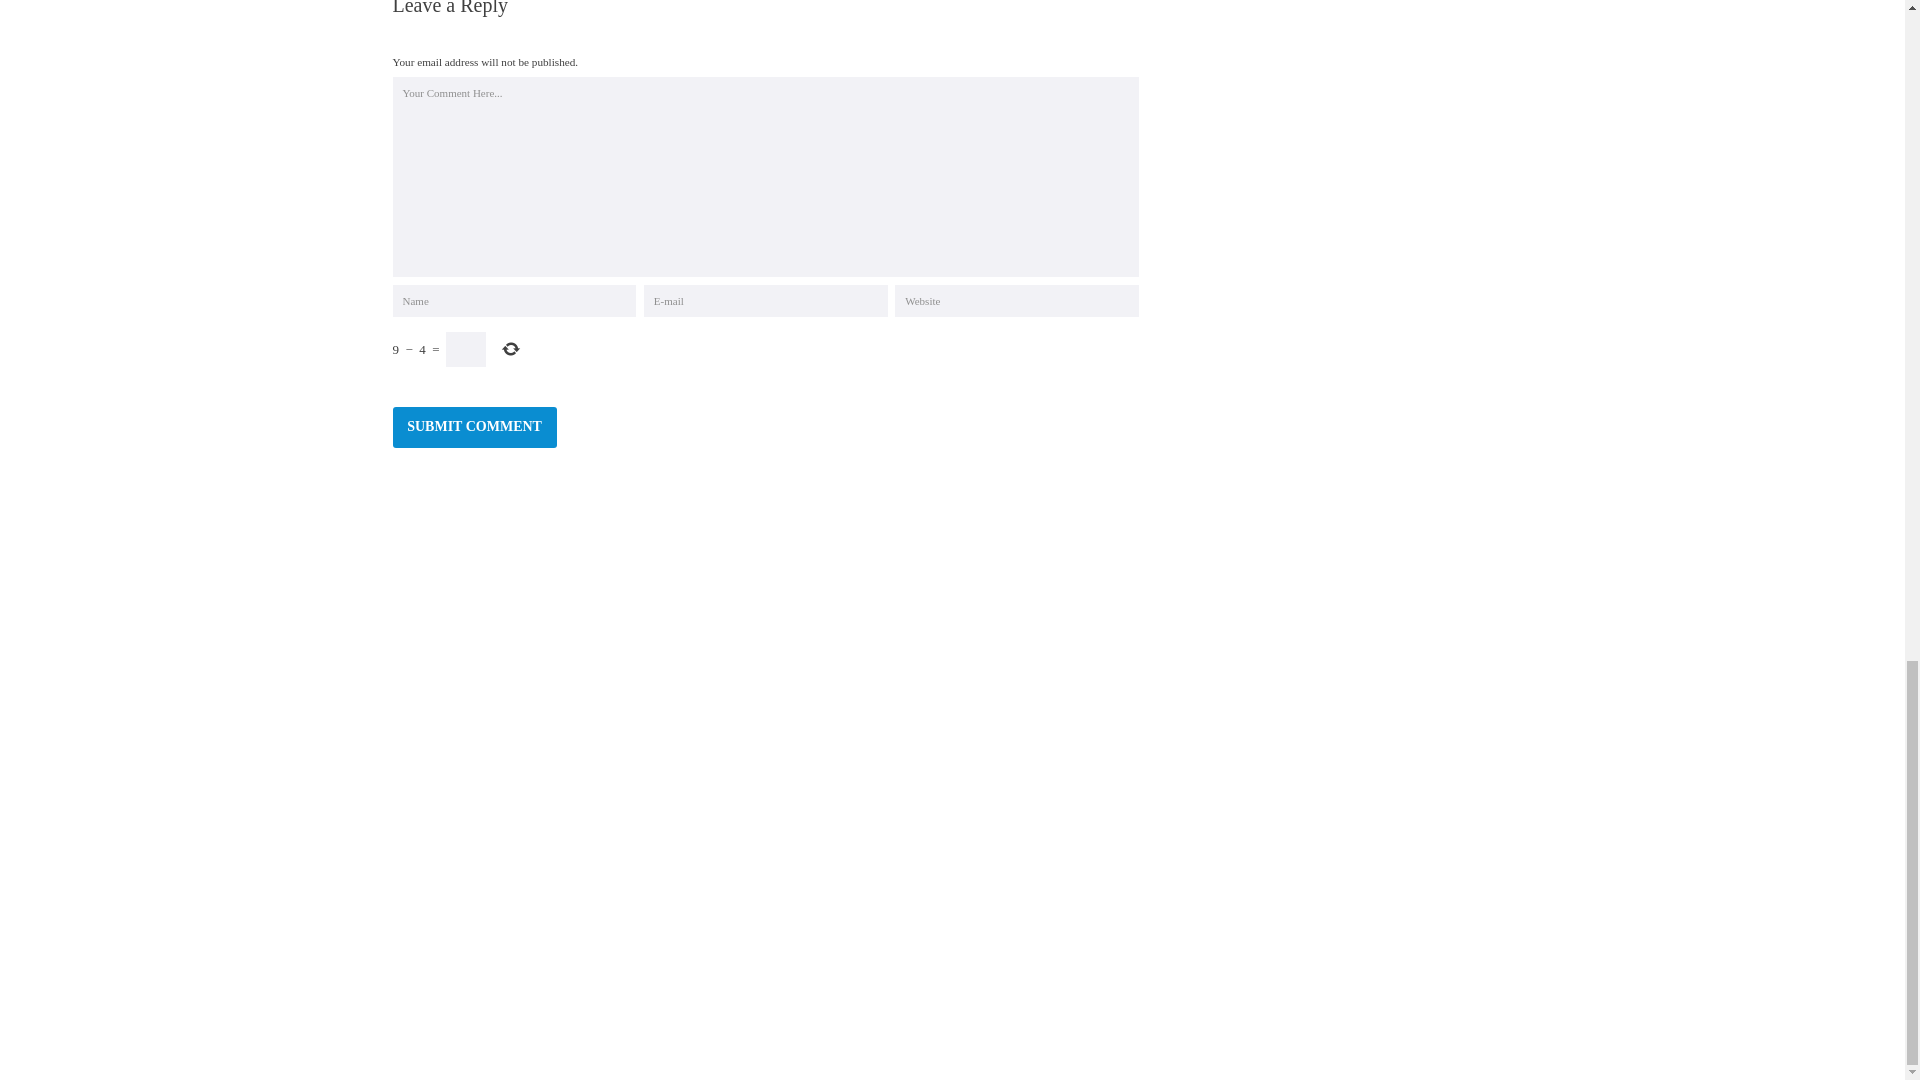  What do you see at coordinates (474, 428) in the screenshot?
I see `Submit Comment` at bounding box center [474, 428].